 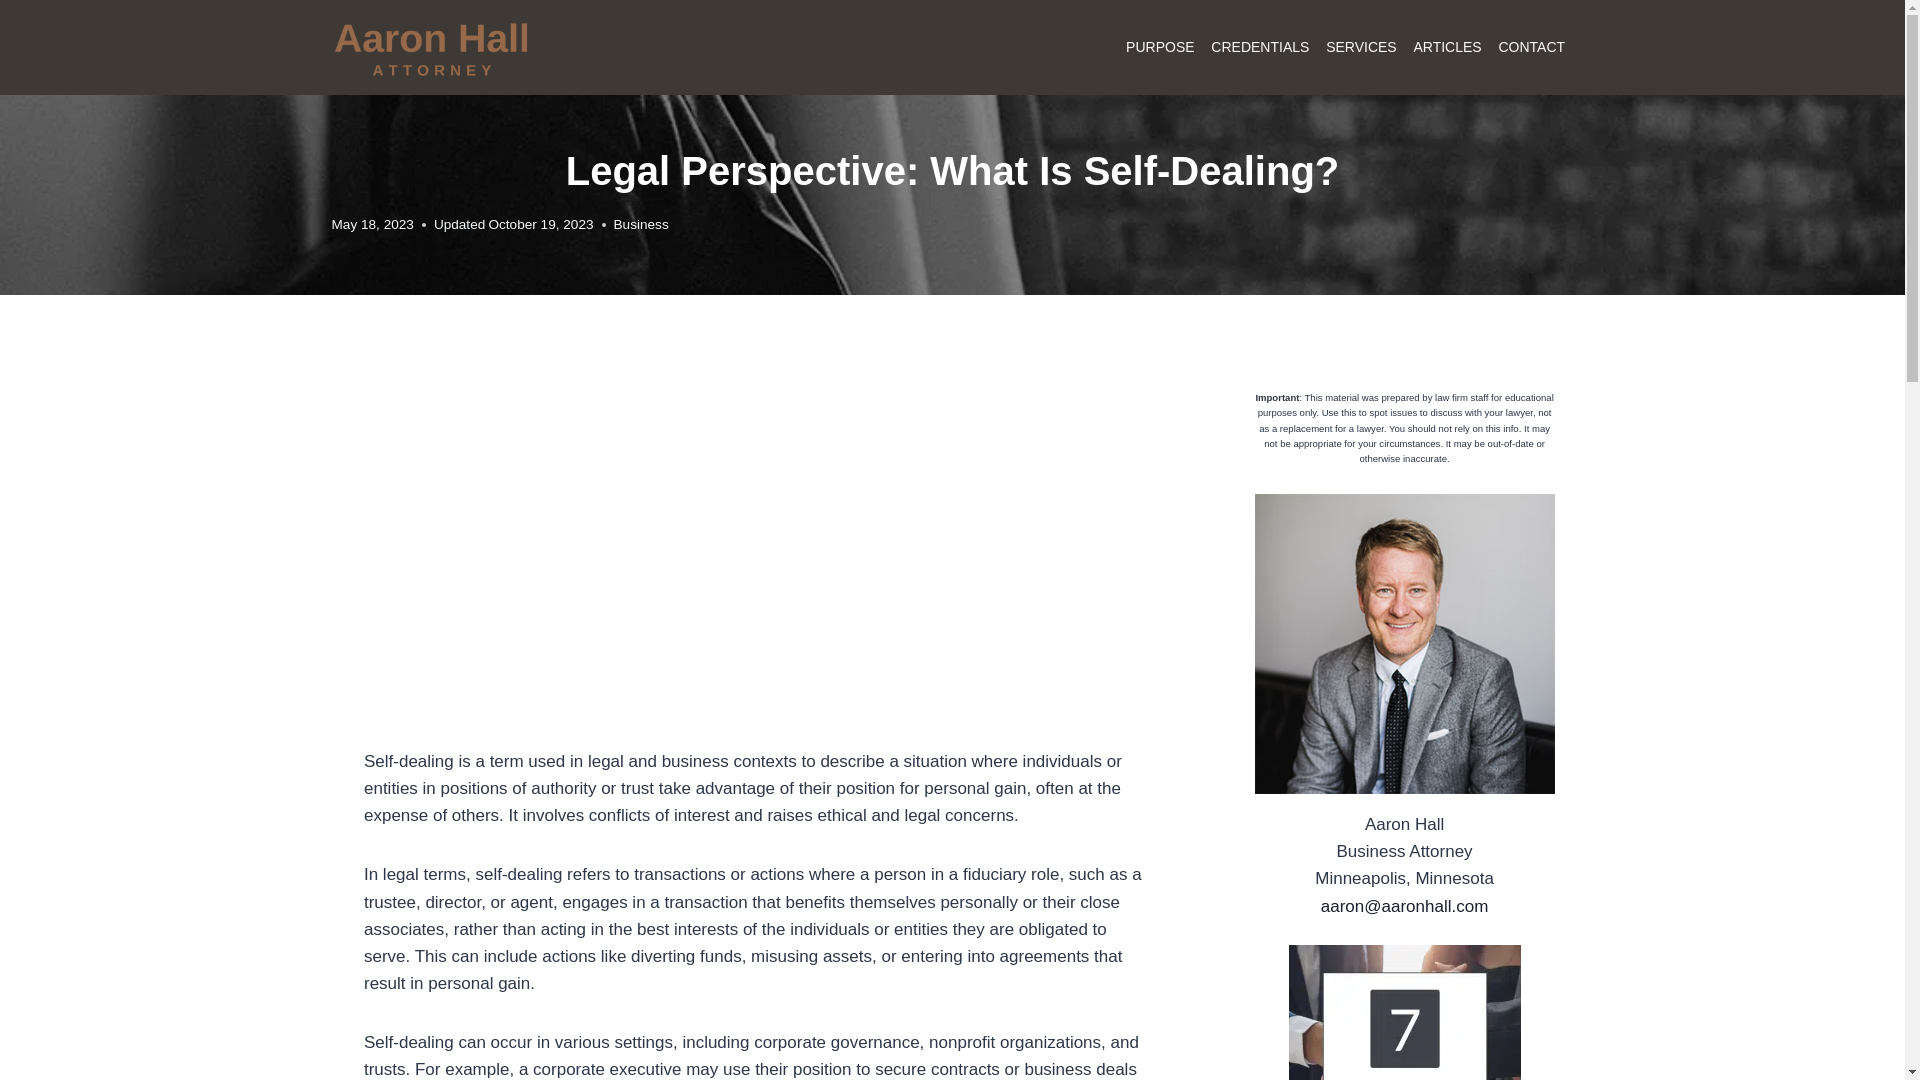 I want to click on CREDENTIALS, so click(x=1260, y=47).